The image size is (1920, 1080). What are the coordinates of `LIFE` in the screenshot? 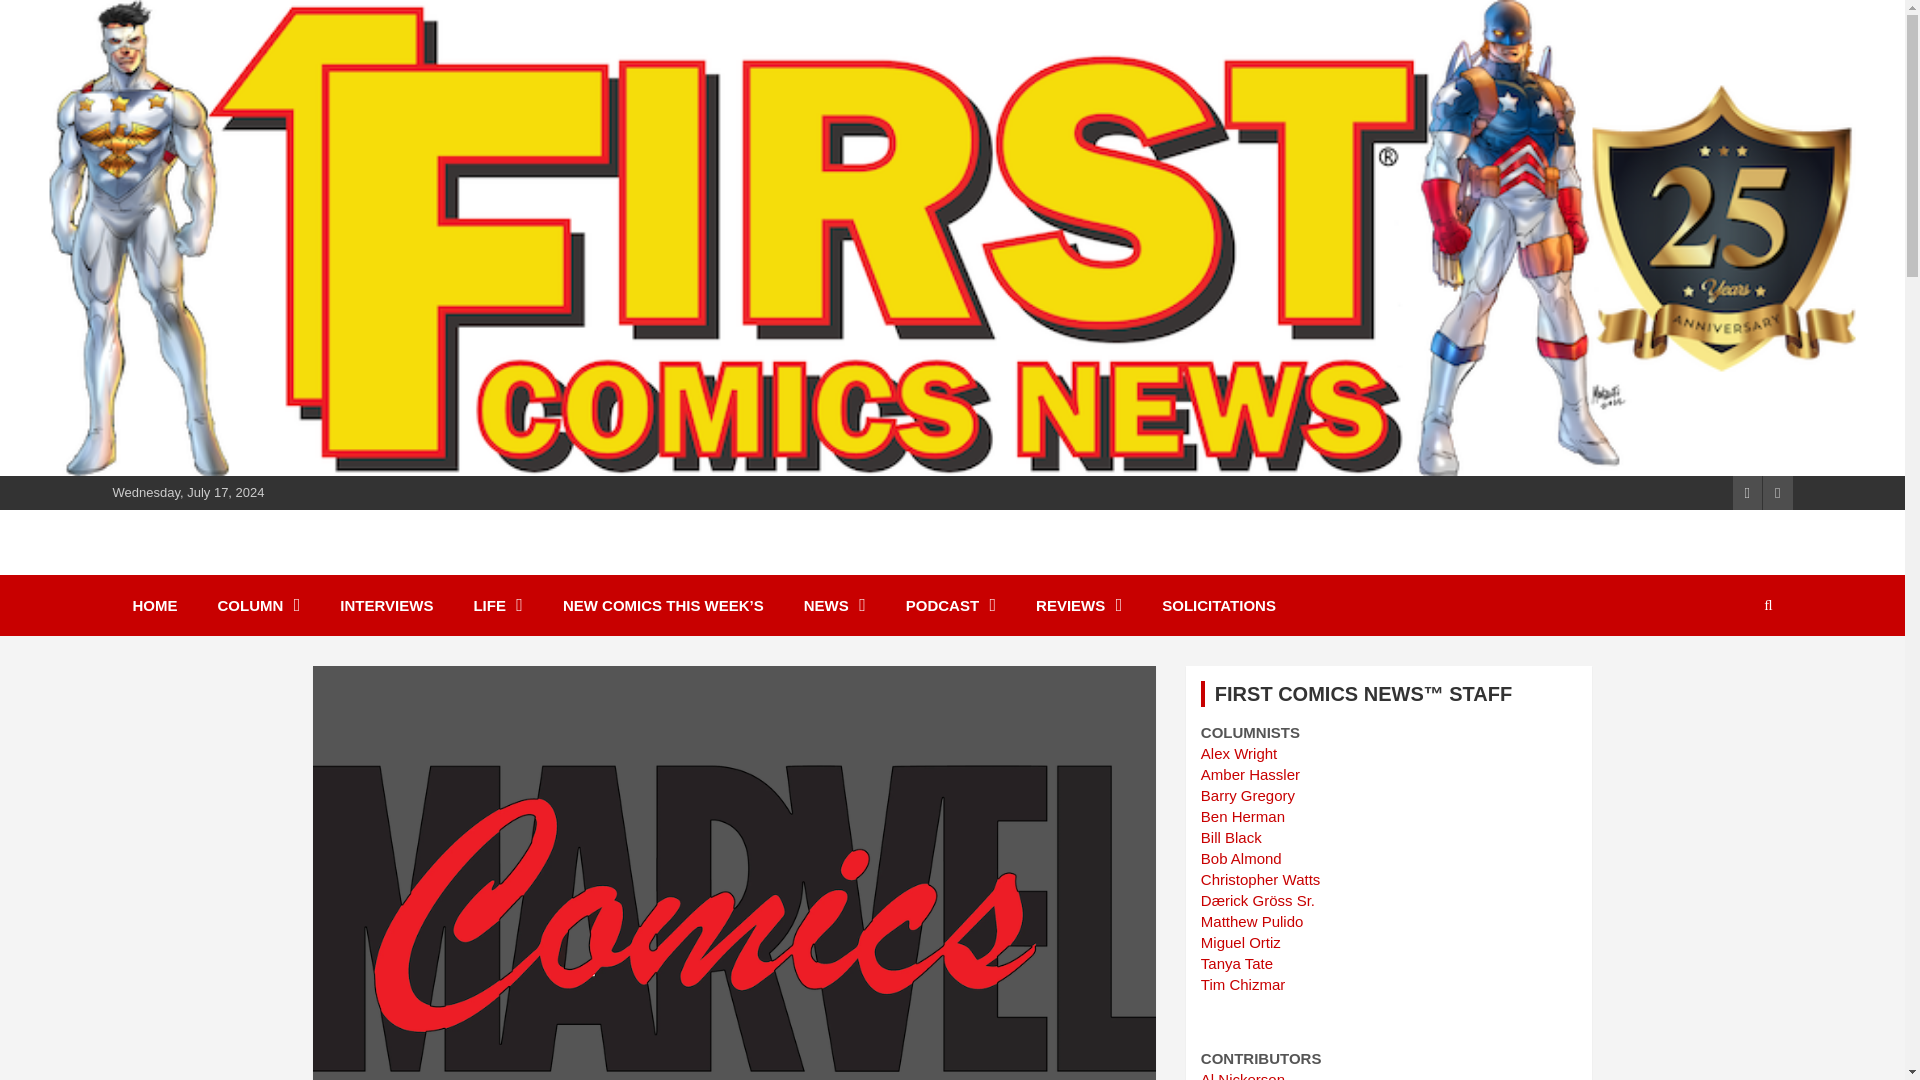 It's located at (498, 605).